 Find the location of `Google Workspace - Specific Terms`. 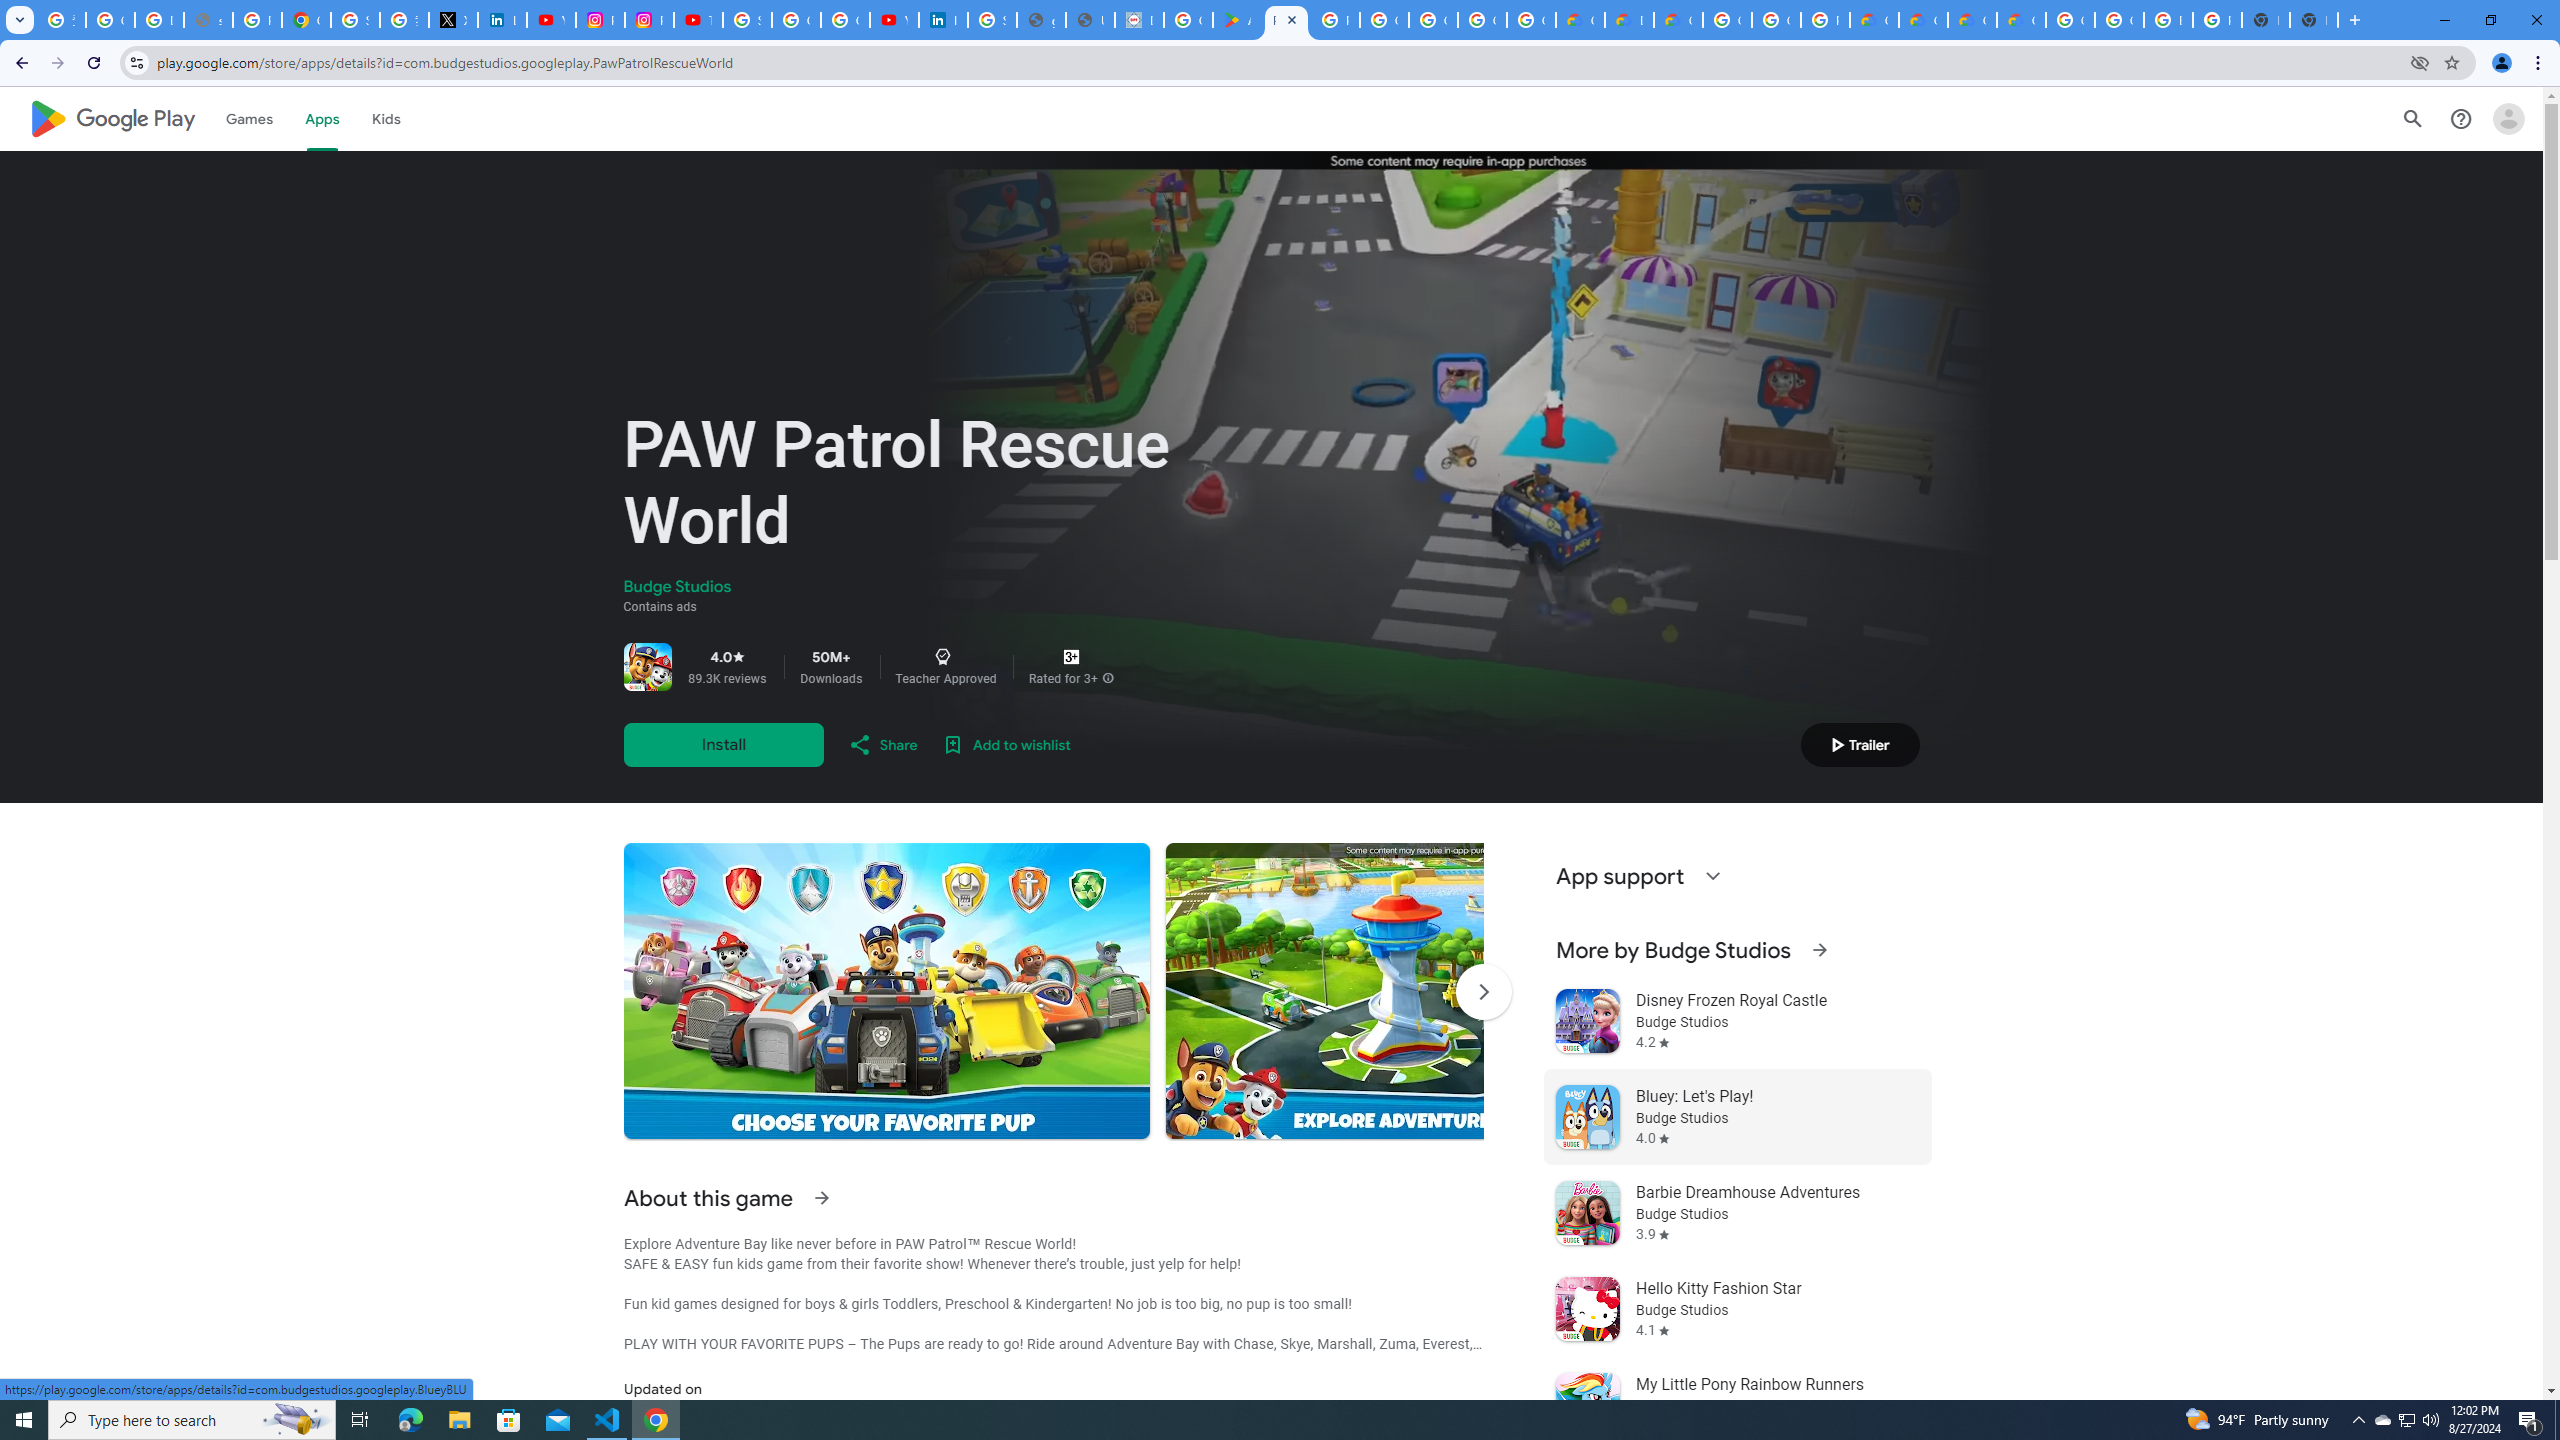

Google Workspace - Specific Terms is located at coordinates (1530, 20).